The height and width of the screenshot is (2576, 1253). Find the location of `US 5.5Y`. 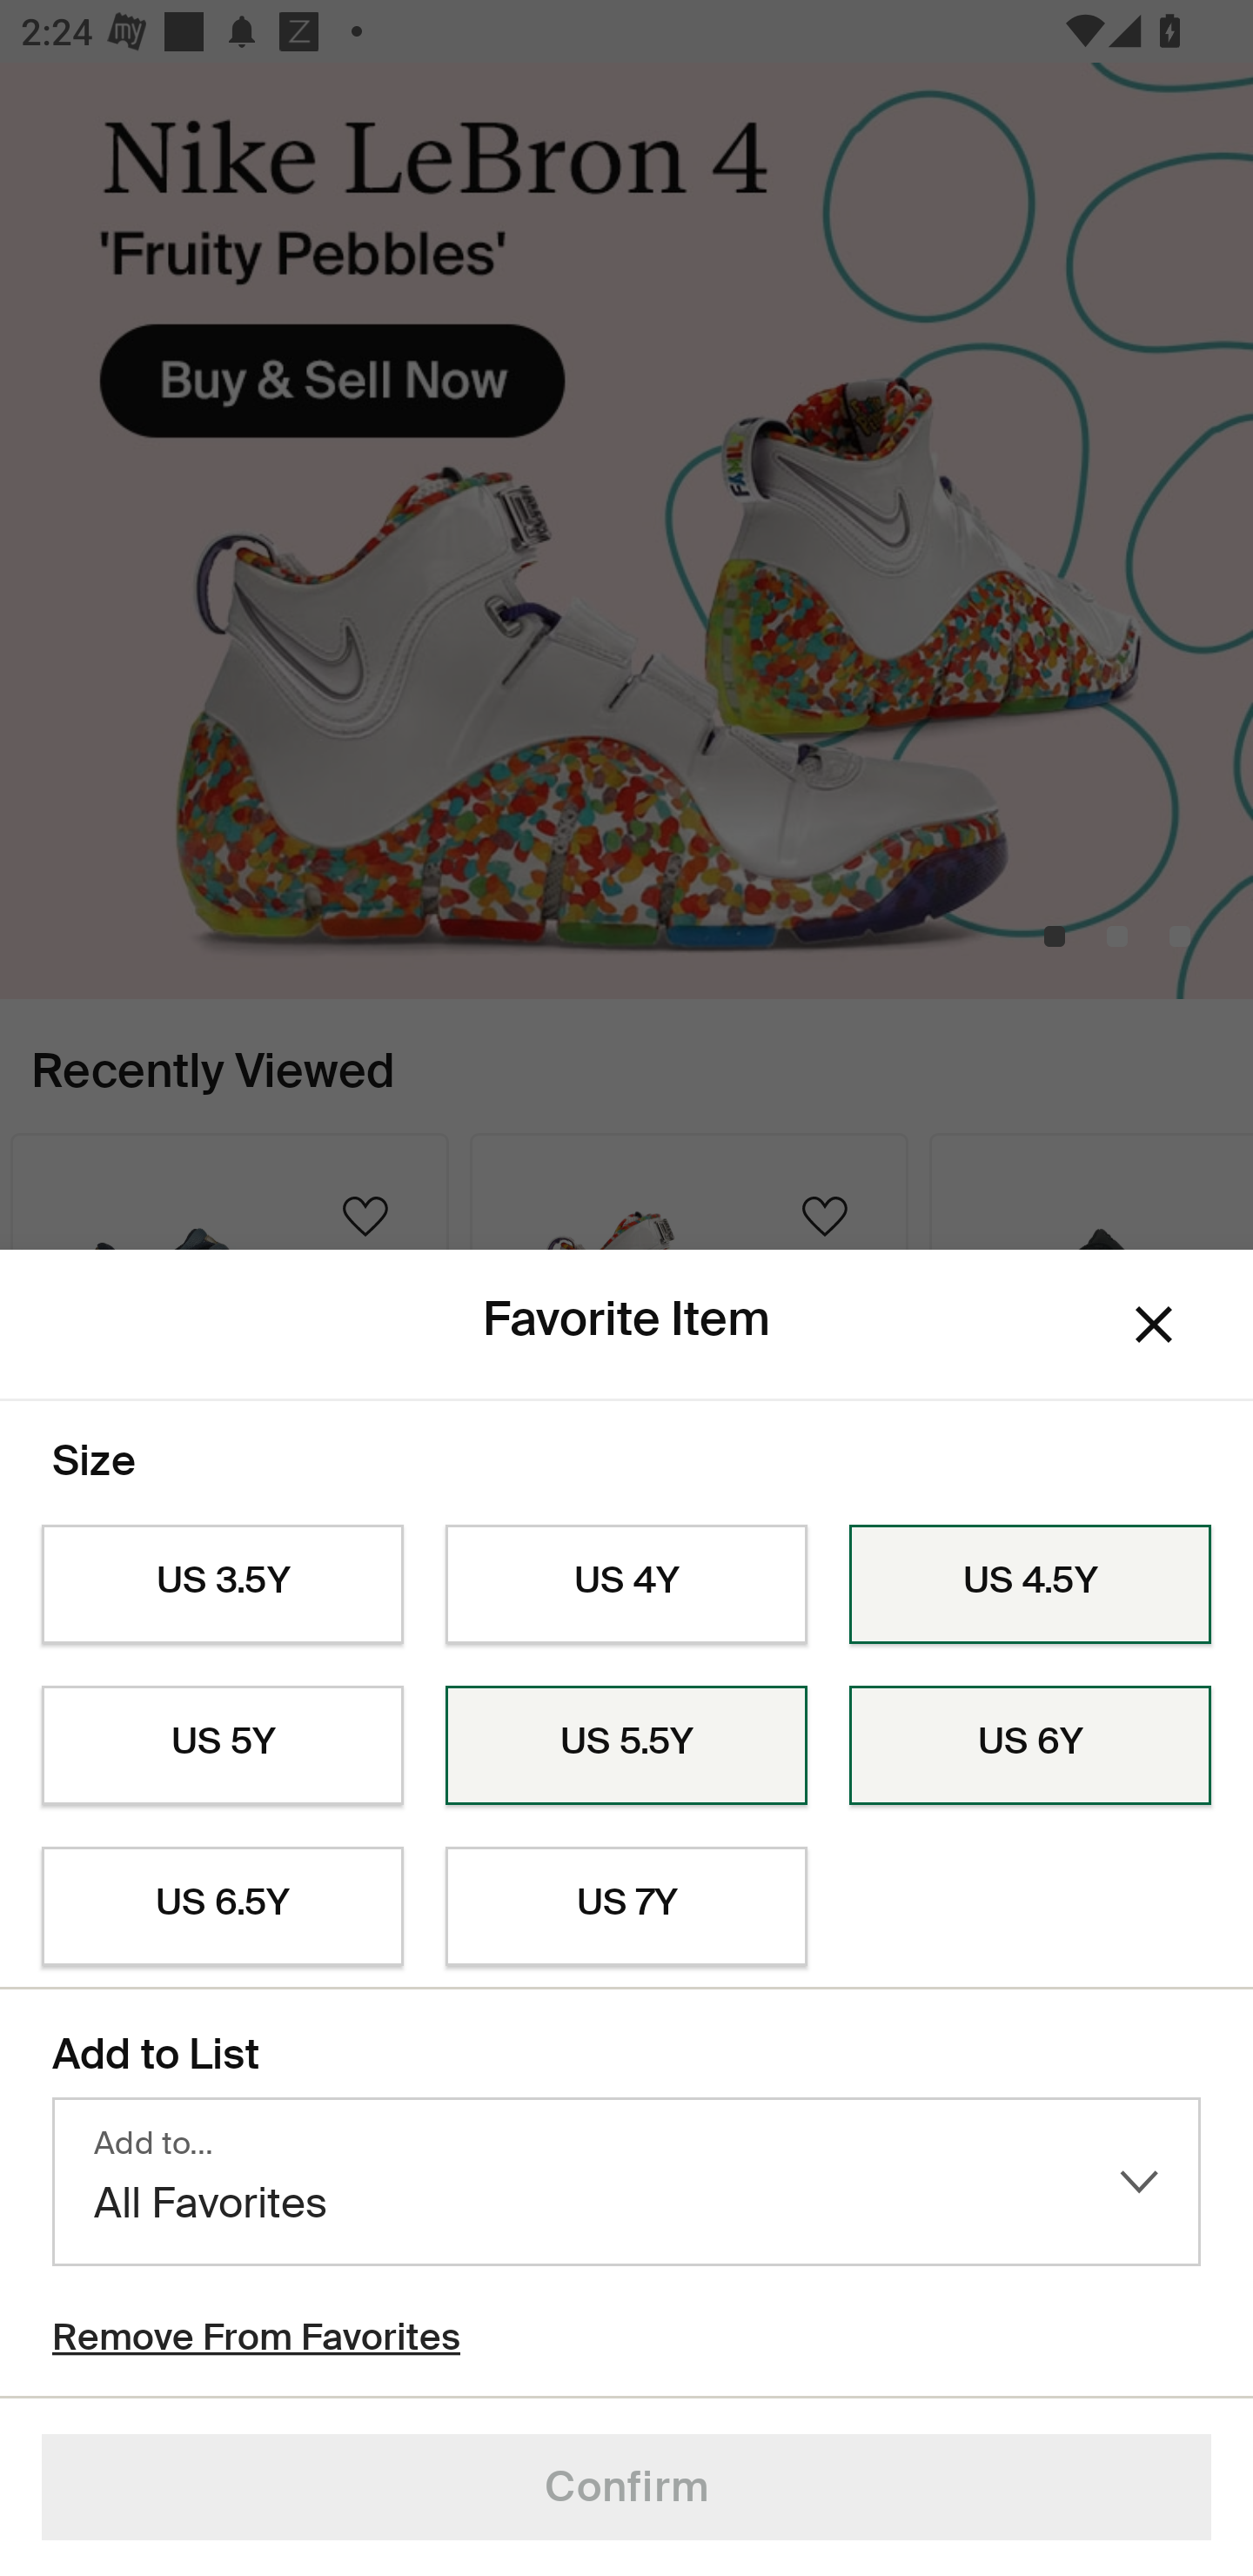

US 5.5Y is located at coordinates (626, 1744).